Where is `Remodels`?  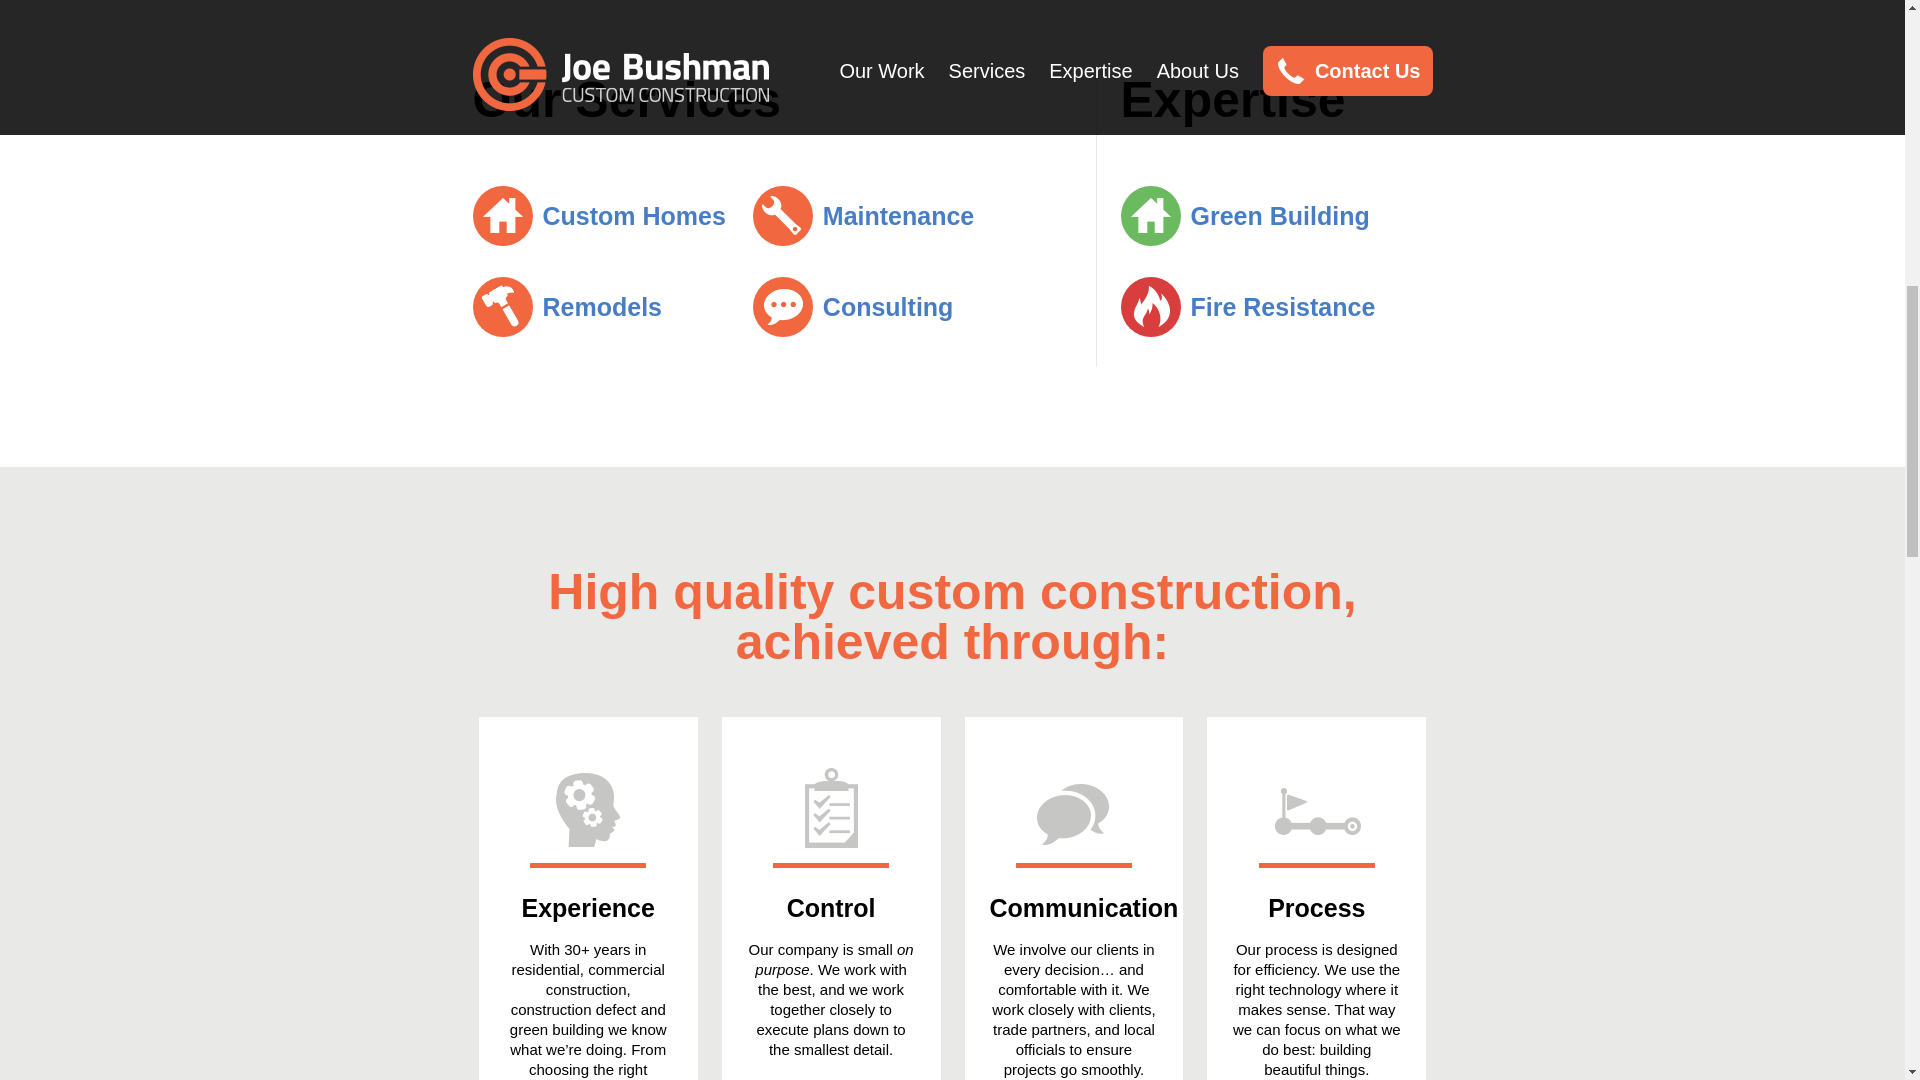
Remodels is located at coordinates (566, 306).